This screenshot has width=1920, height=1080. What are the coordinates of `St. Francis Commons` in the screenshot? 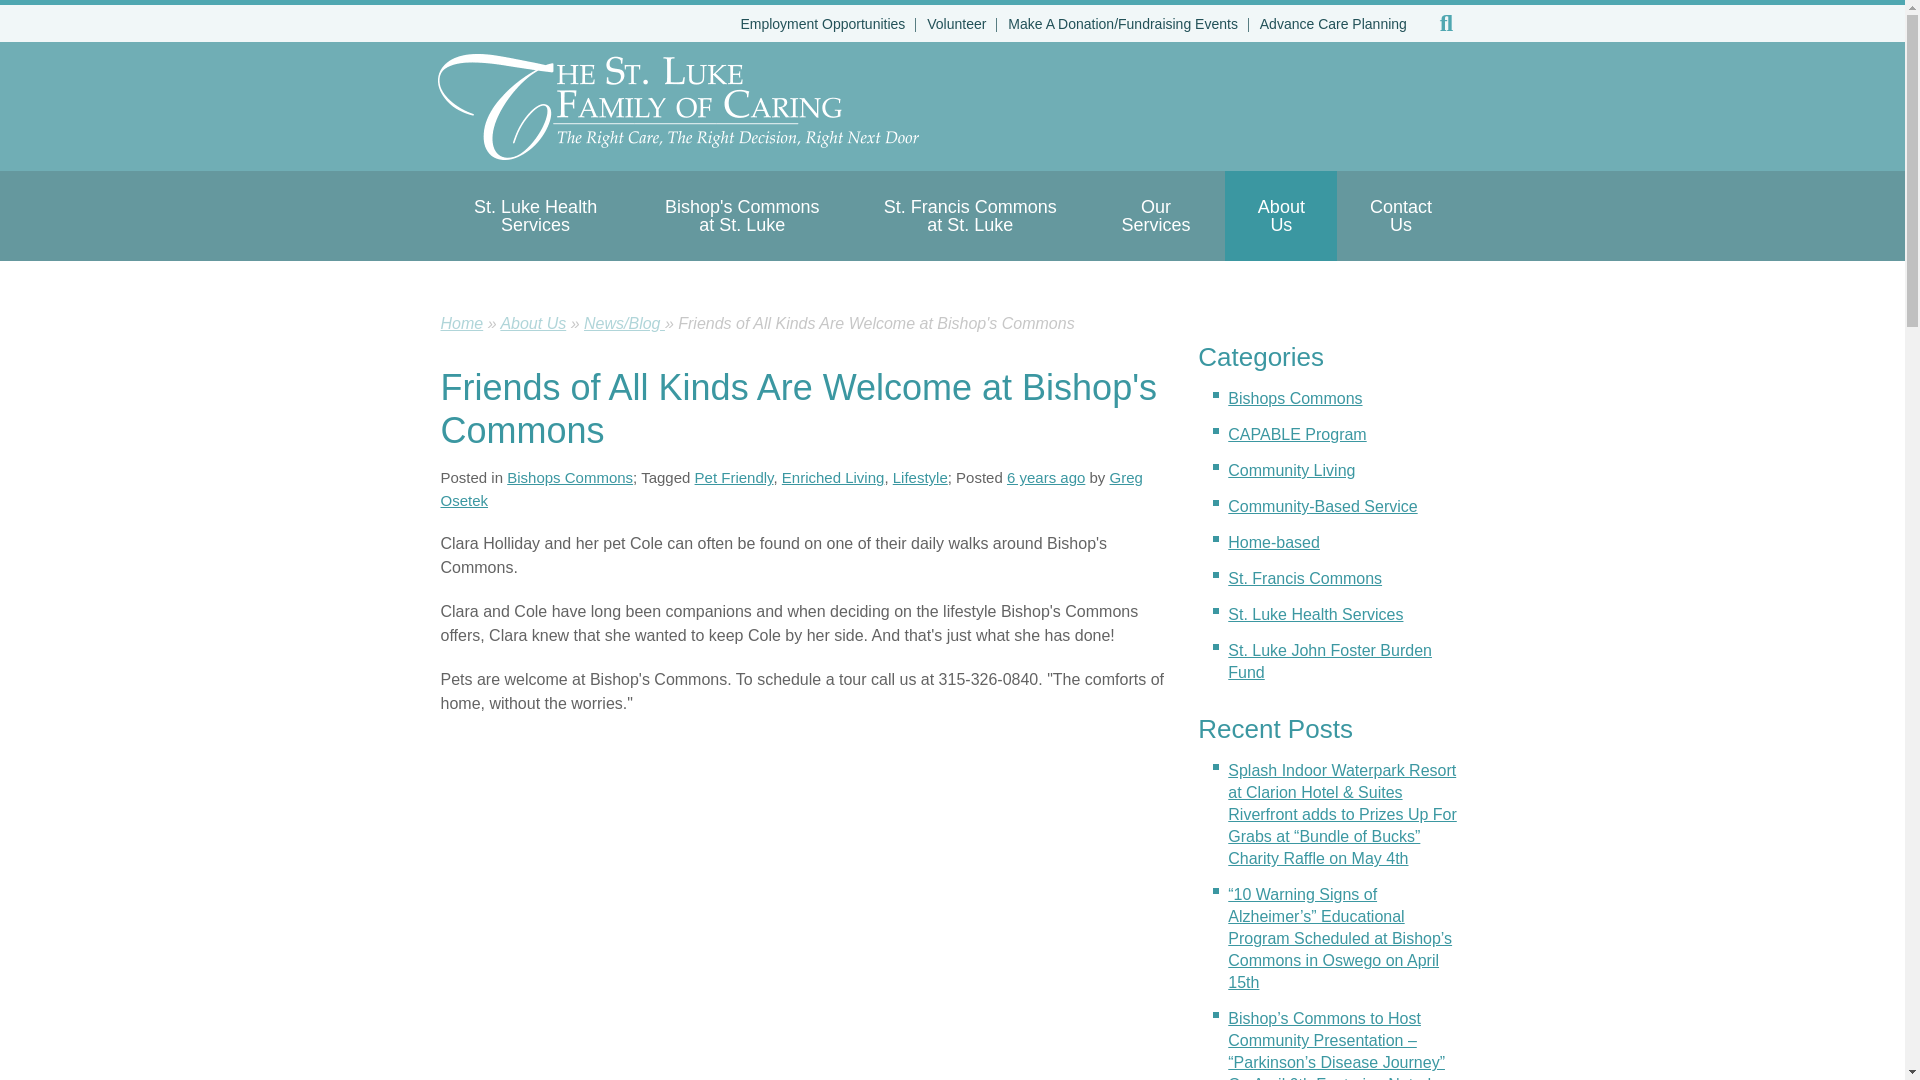 It's located at (1305, 578).